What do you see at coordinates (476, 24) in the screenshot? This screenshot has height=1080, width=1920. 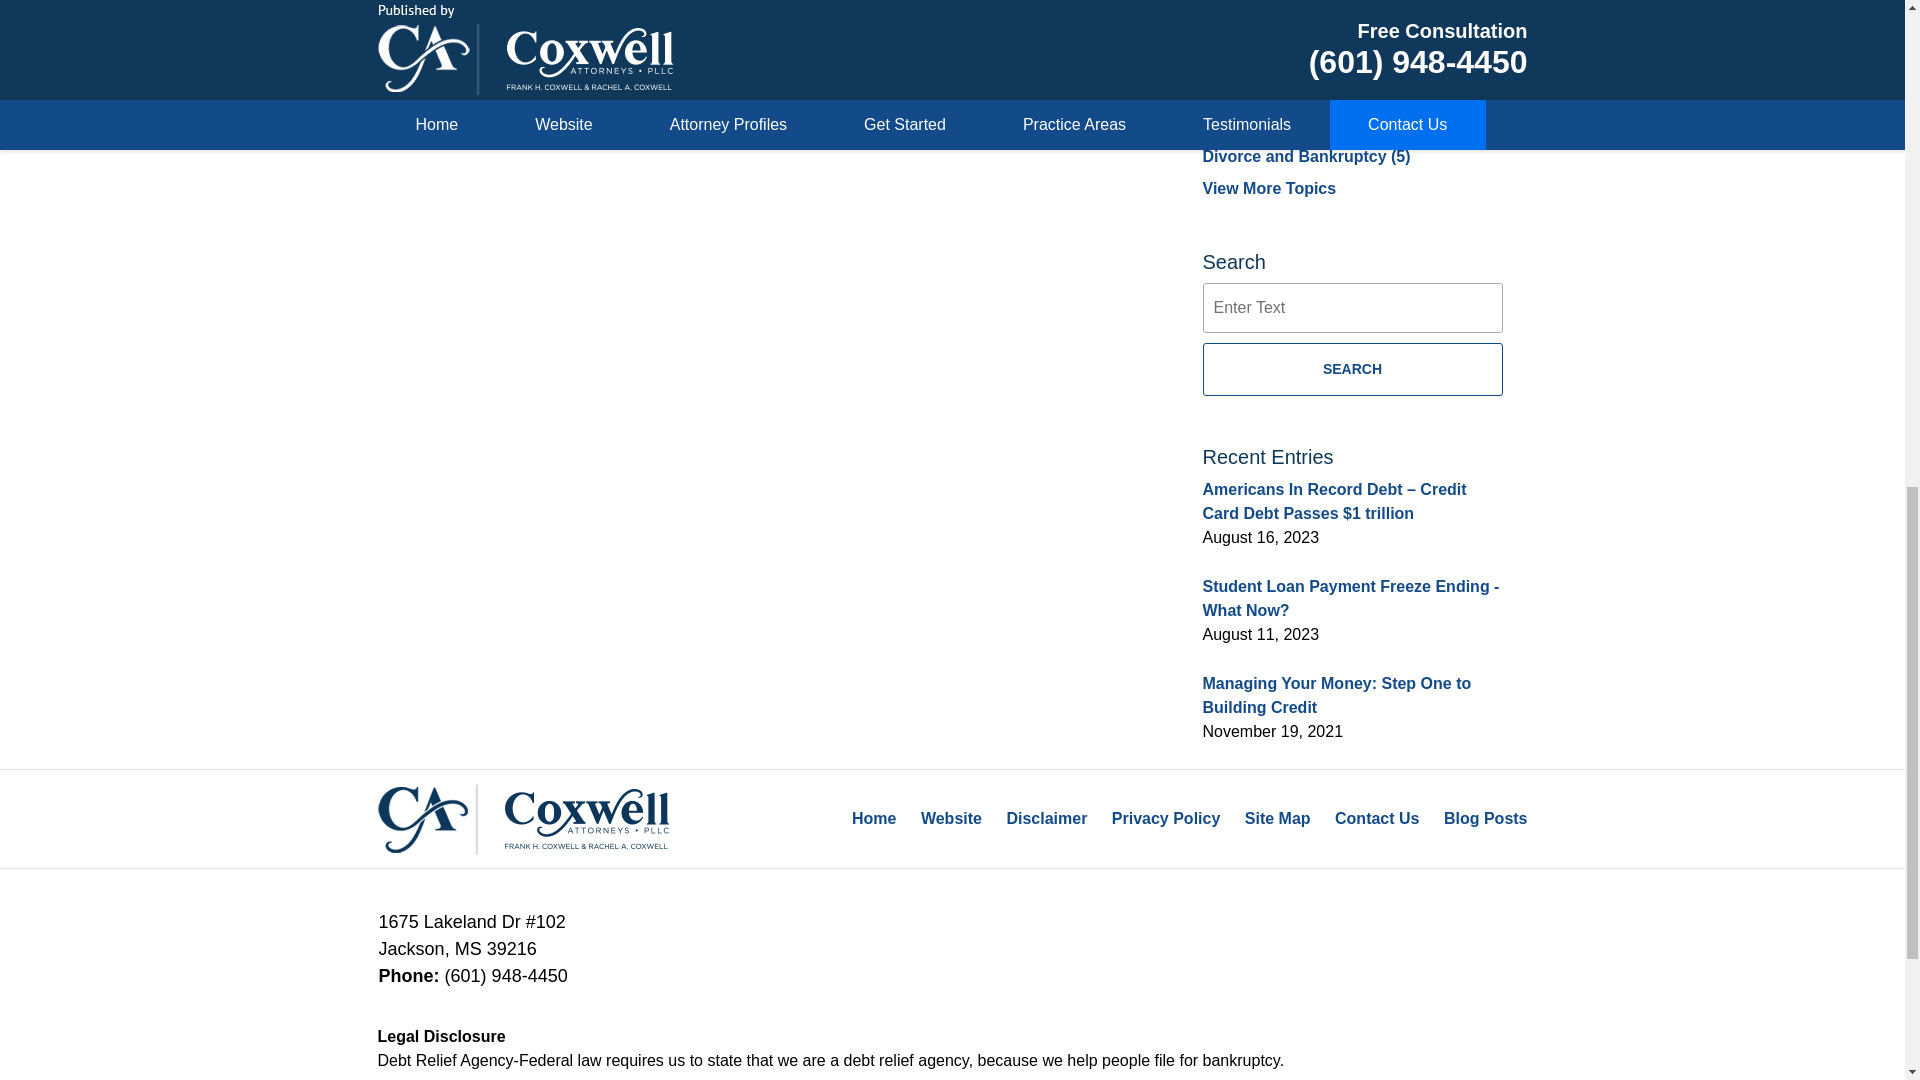 I see `behind on car` at bounding box center [476, 24].